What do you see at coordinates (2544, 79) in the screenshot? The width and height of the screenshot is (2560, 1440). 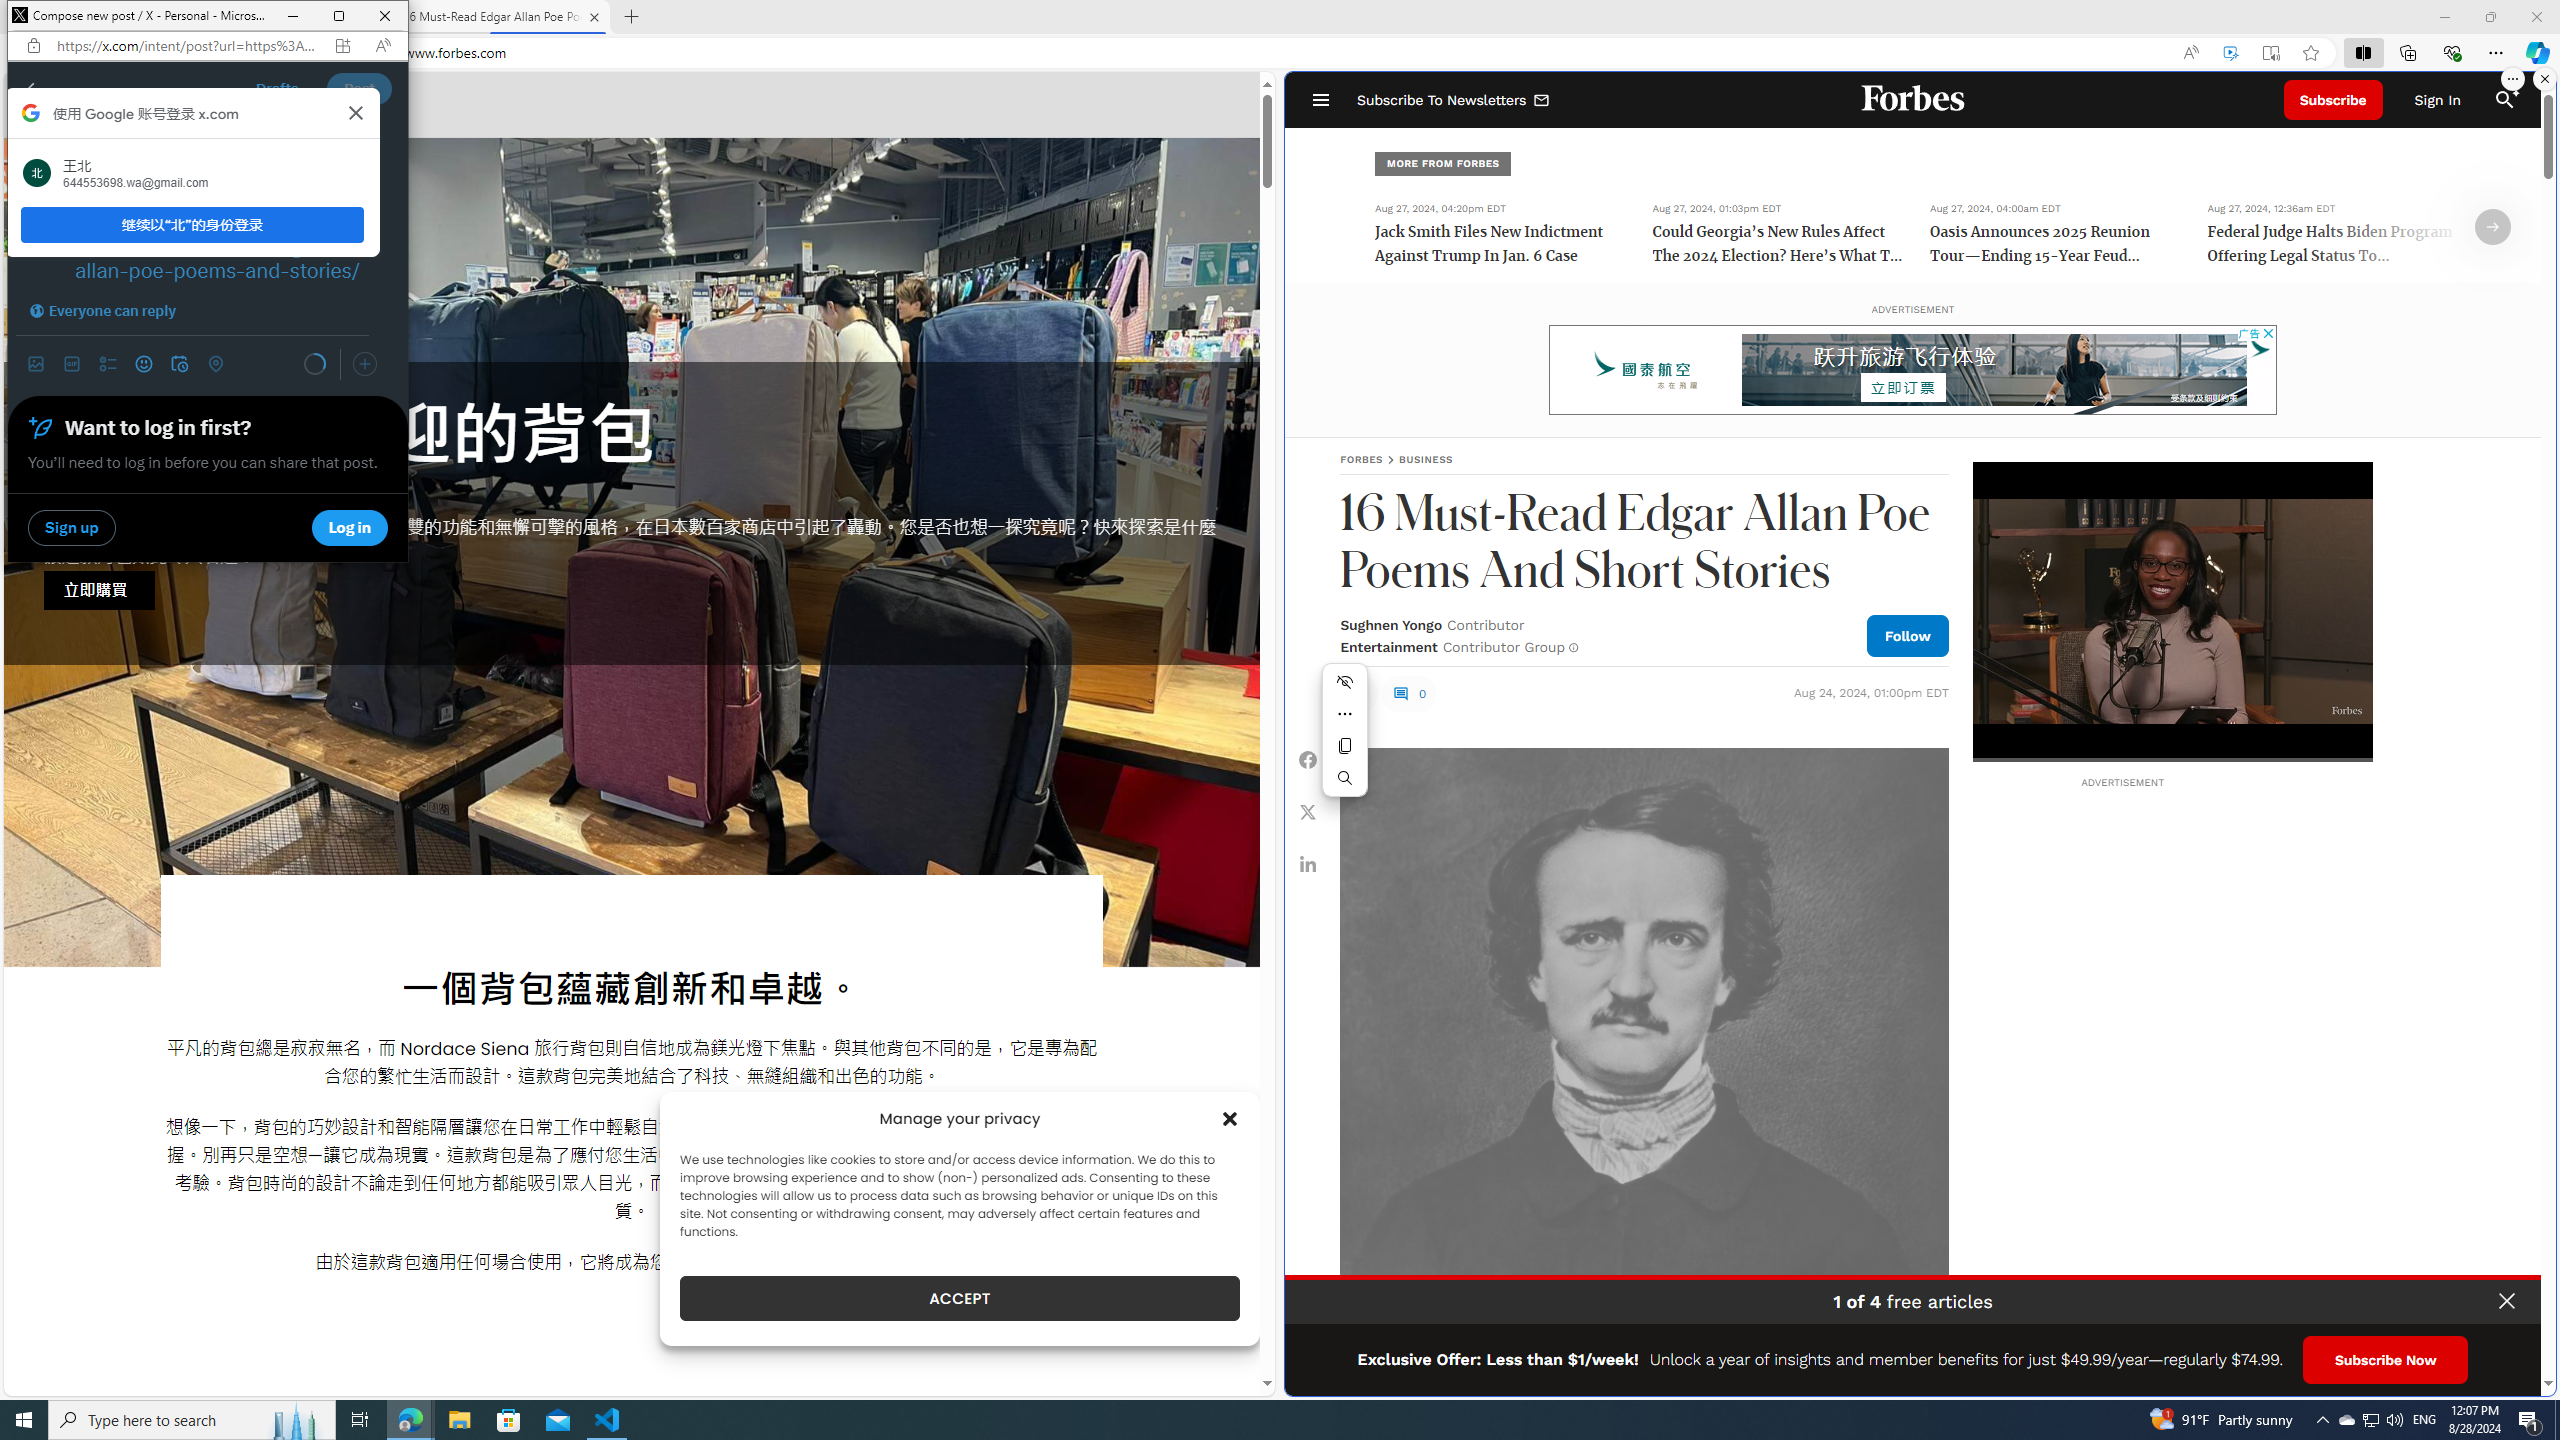 I see `Close split screen.` at bounding box center [2544, 79].